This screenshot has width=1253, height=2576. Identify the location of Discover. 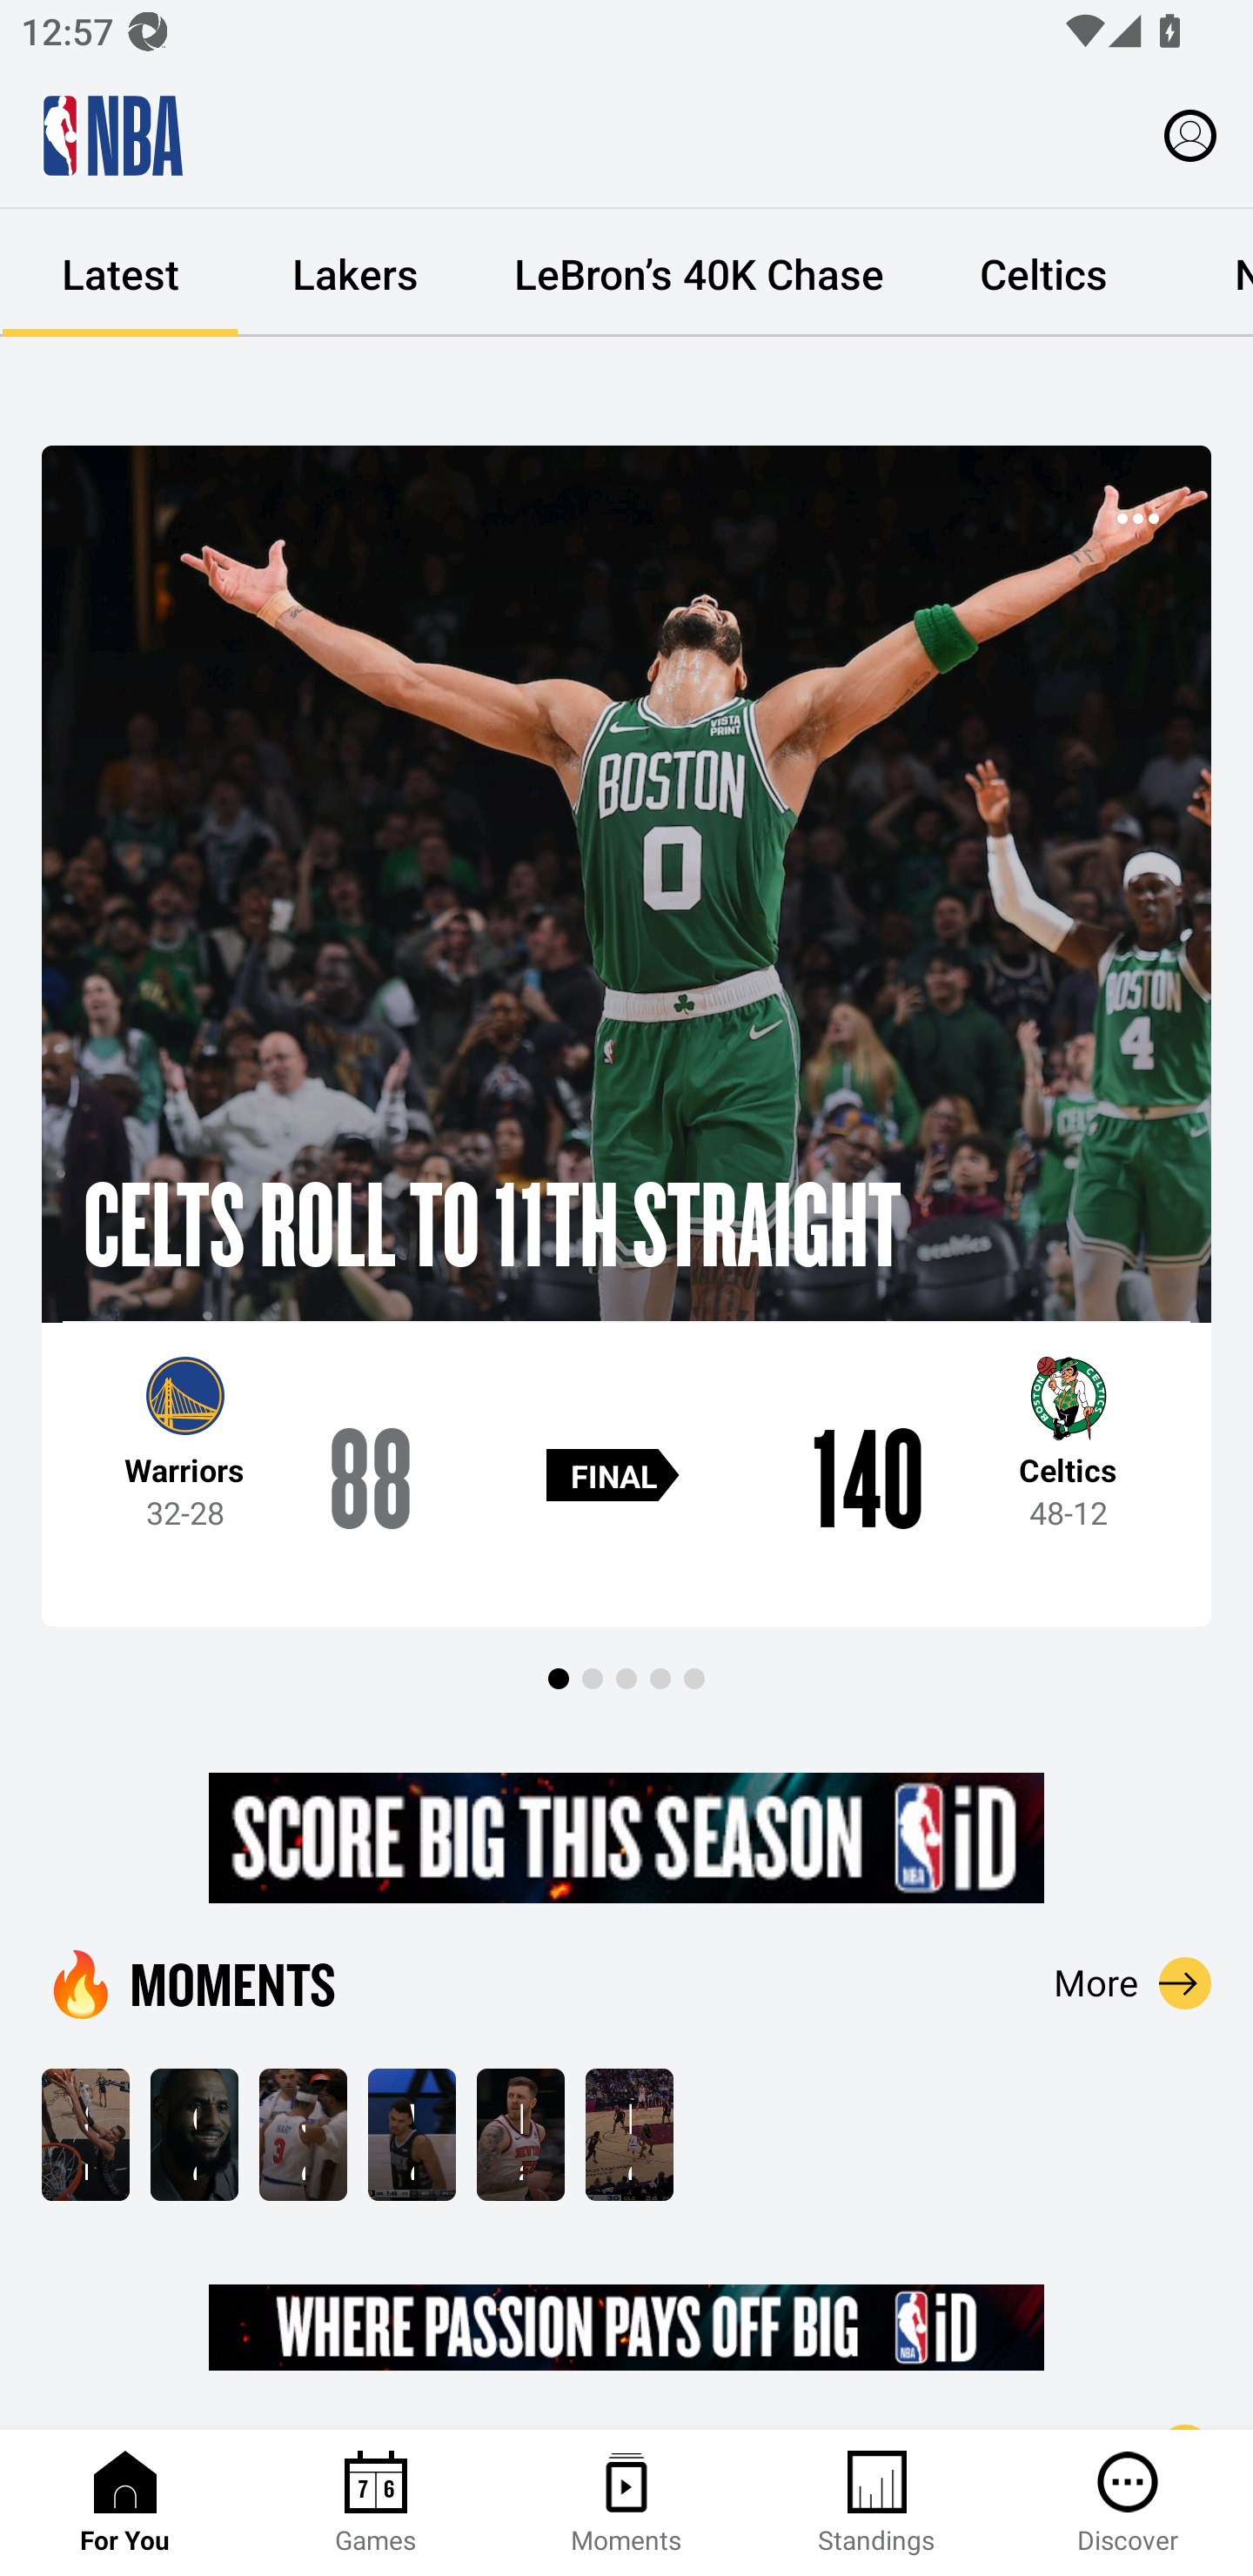
(1128, 2503).